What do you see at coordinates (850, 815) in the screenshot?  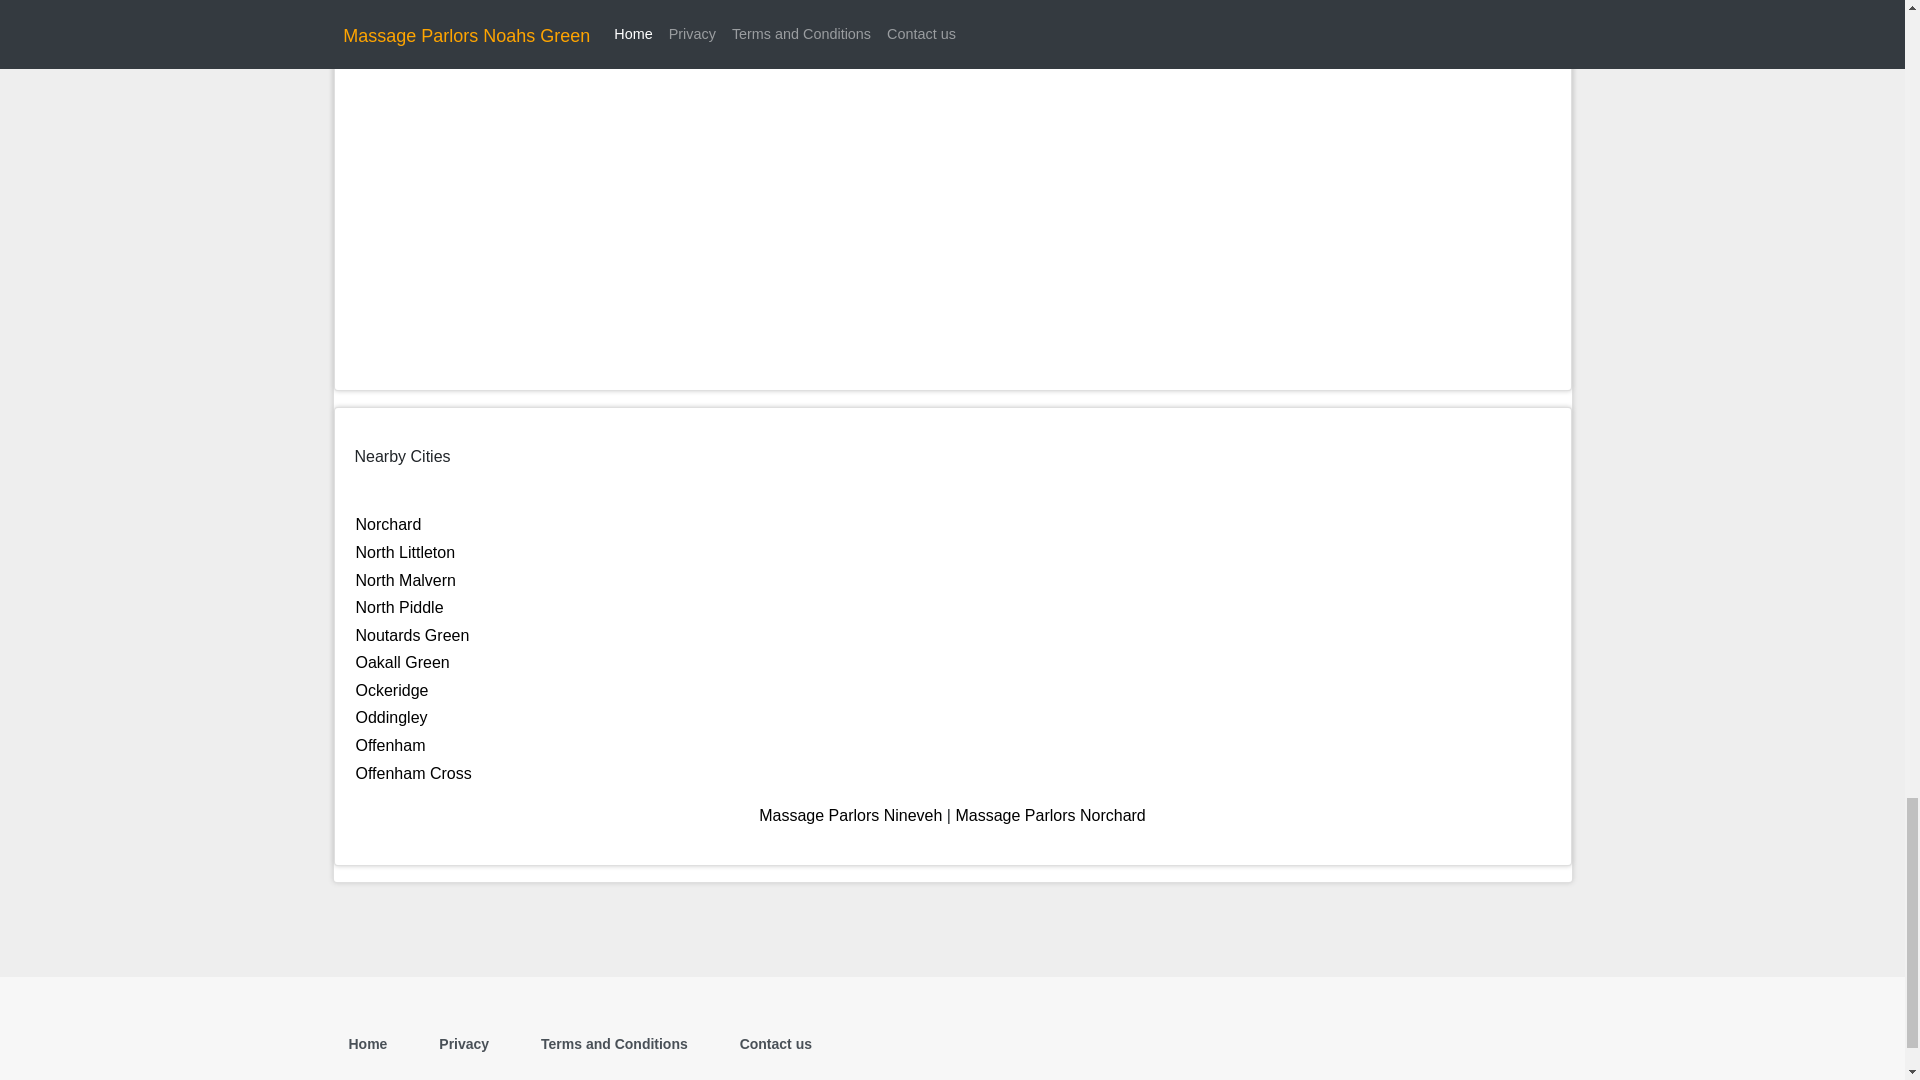 I see `Massage Parlors Nineveh` at bounding box center [850, 815].